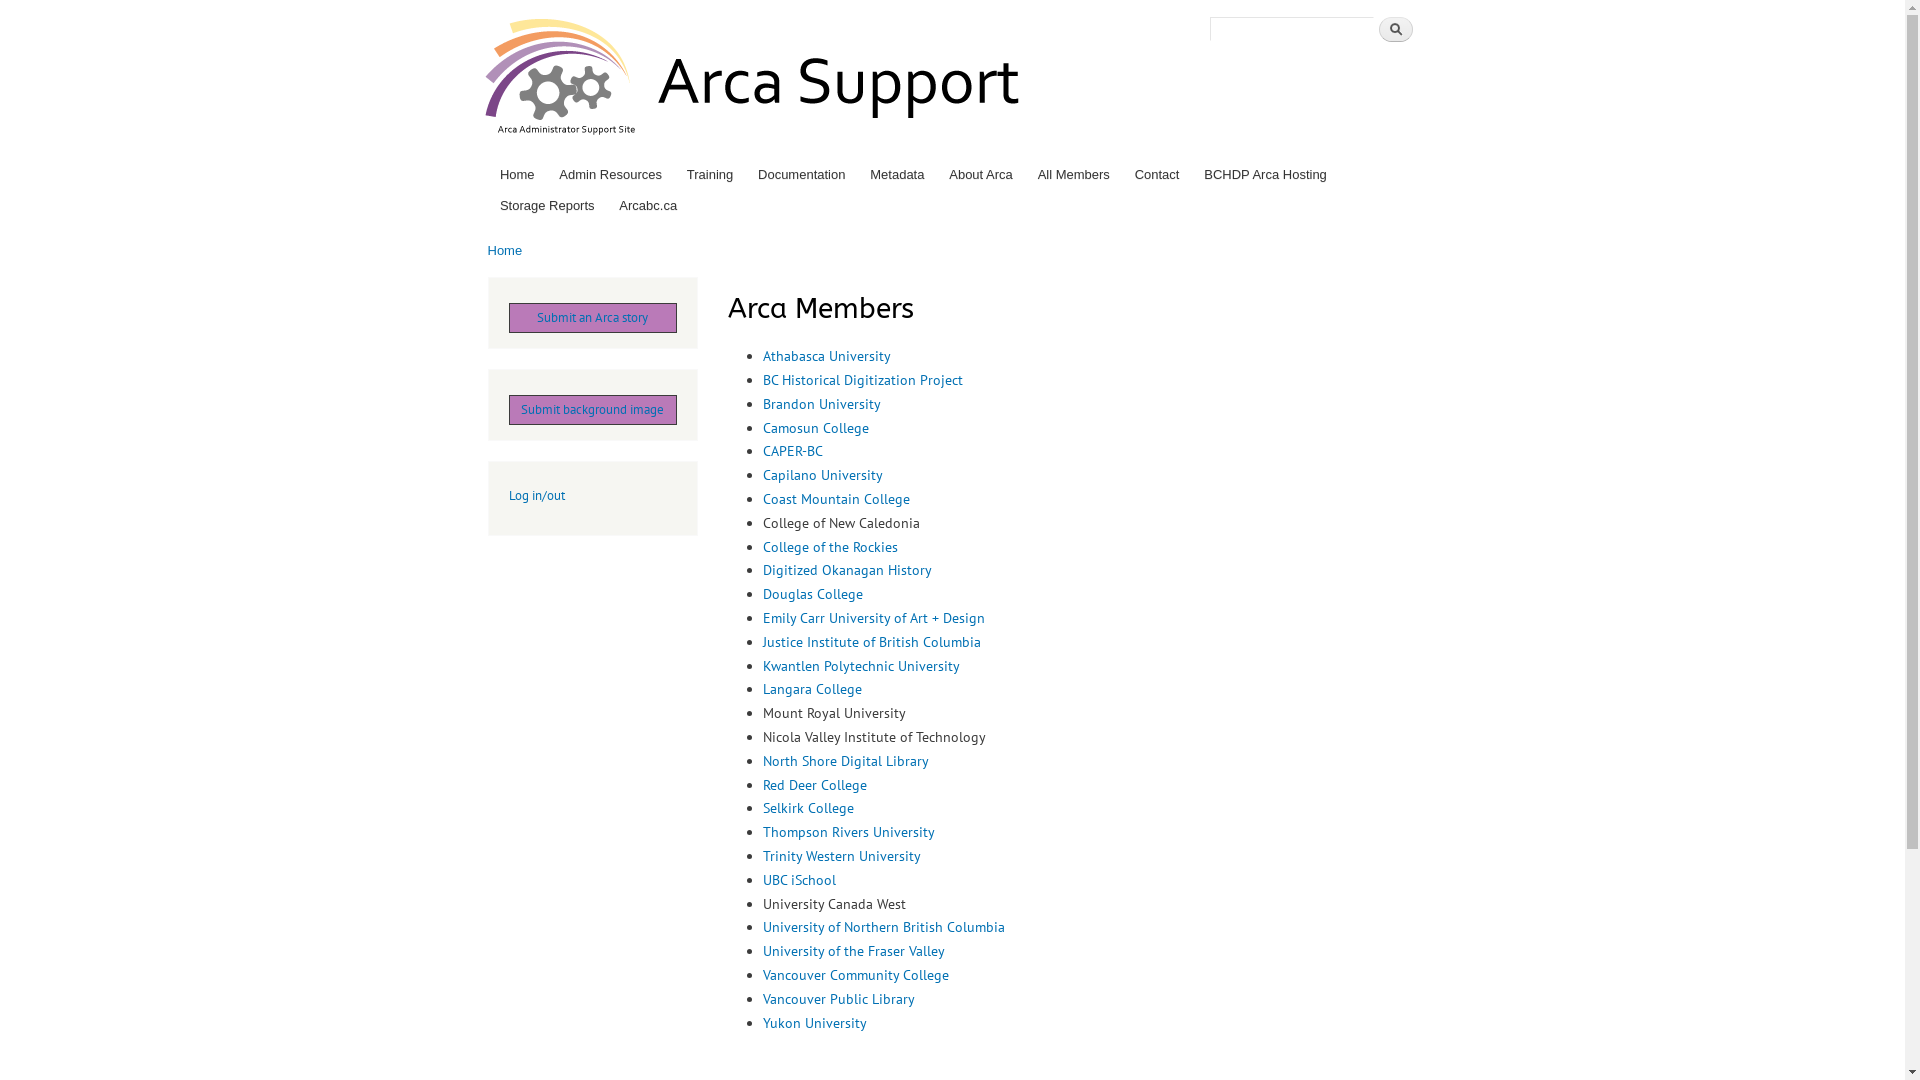 The width and height of the screenshot is (1920, 1080). What do you see at coordinates (838, 999) in the screenshot?
I see `Vancouver Public Library` at bounding box center [838, 999].